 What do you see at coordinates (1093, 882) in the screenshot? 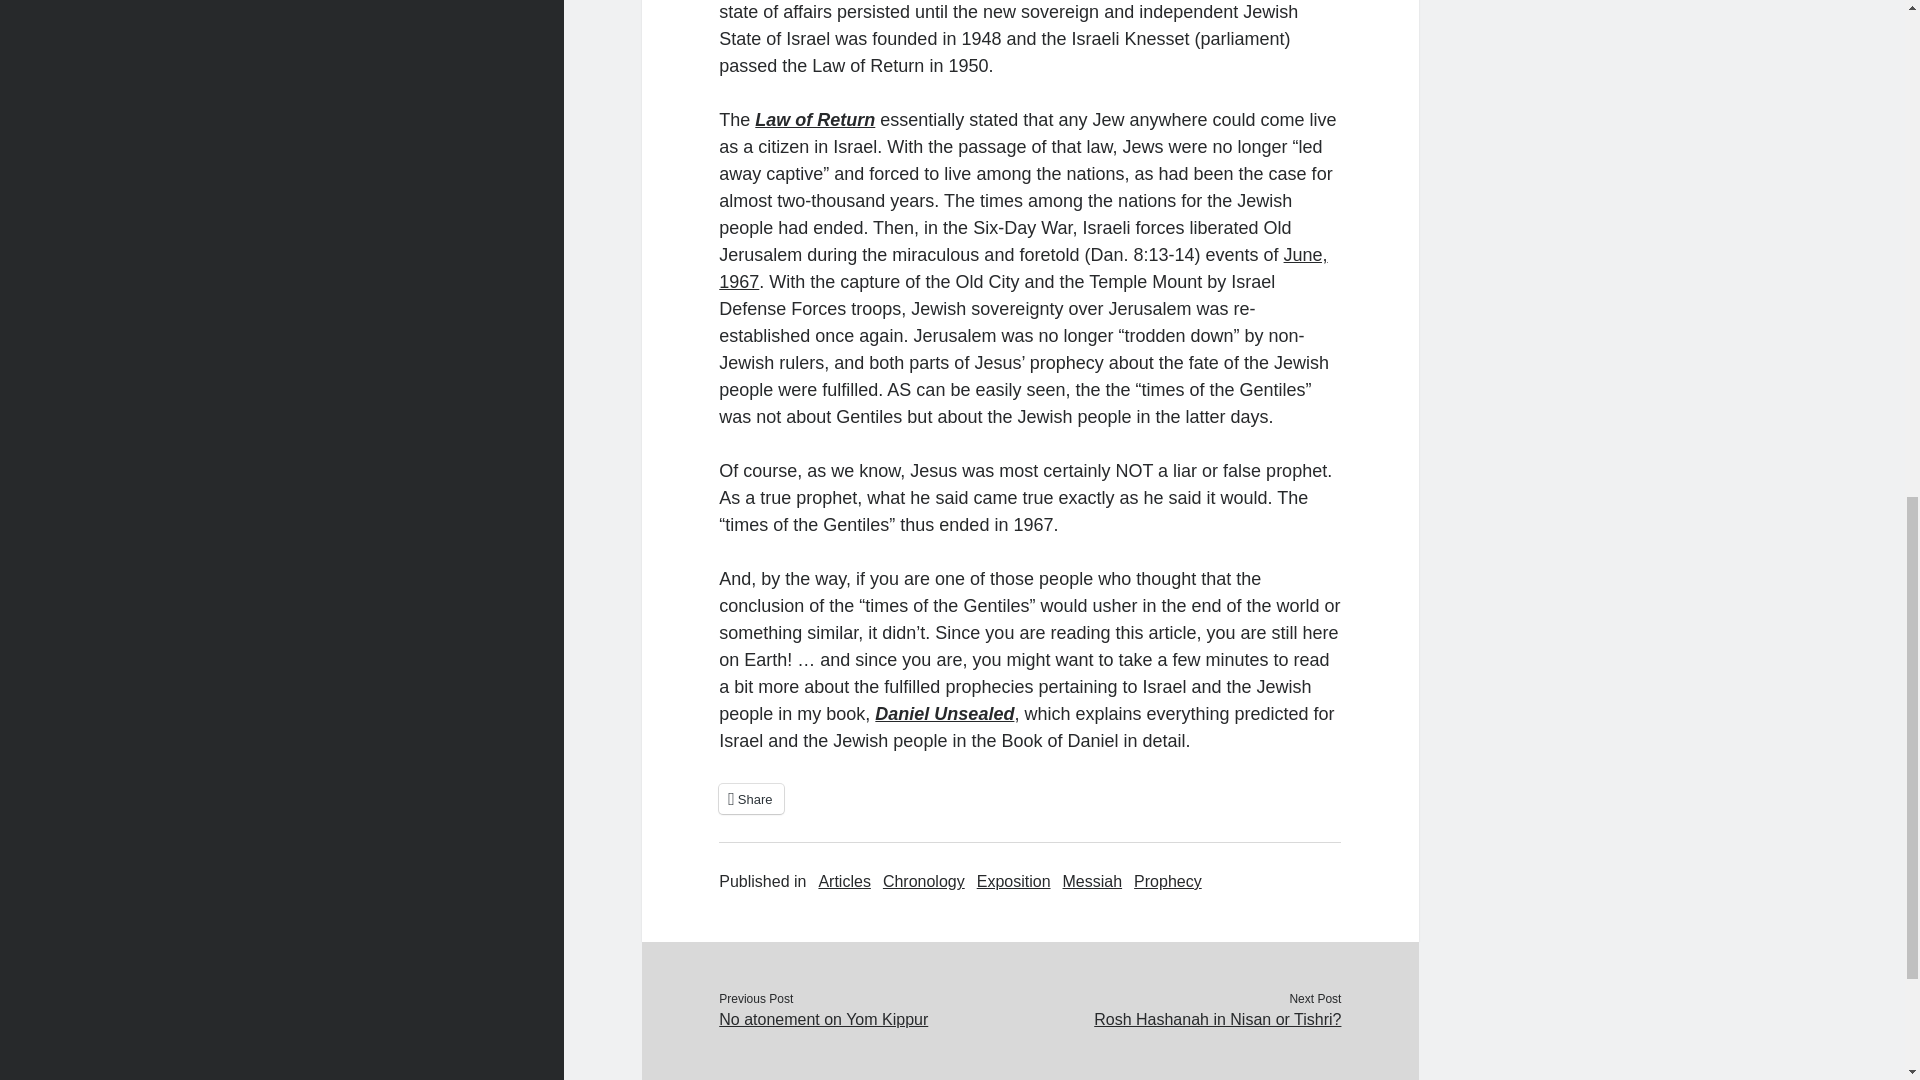
I see `View all posts in Messiah` at bounding box center [1093, 882].